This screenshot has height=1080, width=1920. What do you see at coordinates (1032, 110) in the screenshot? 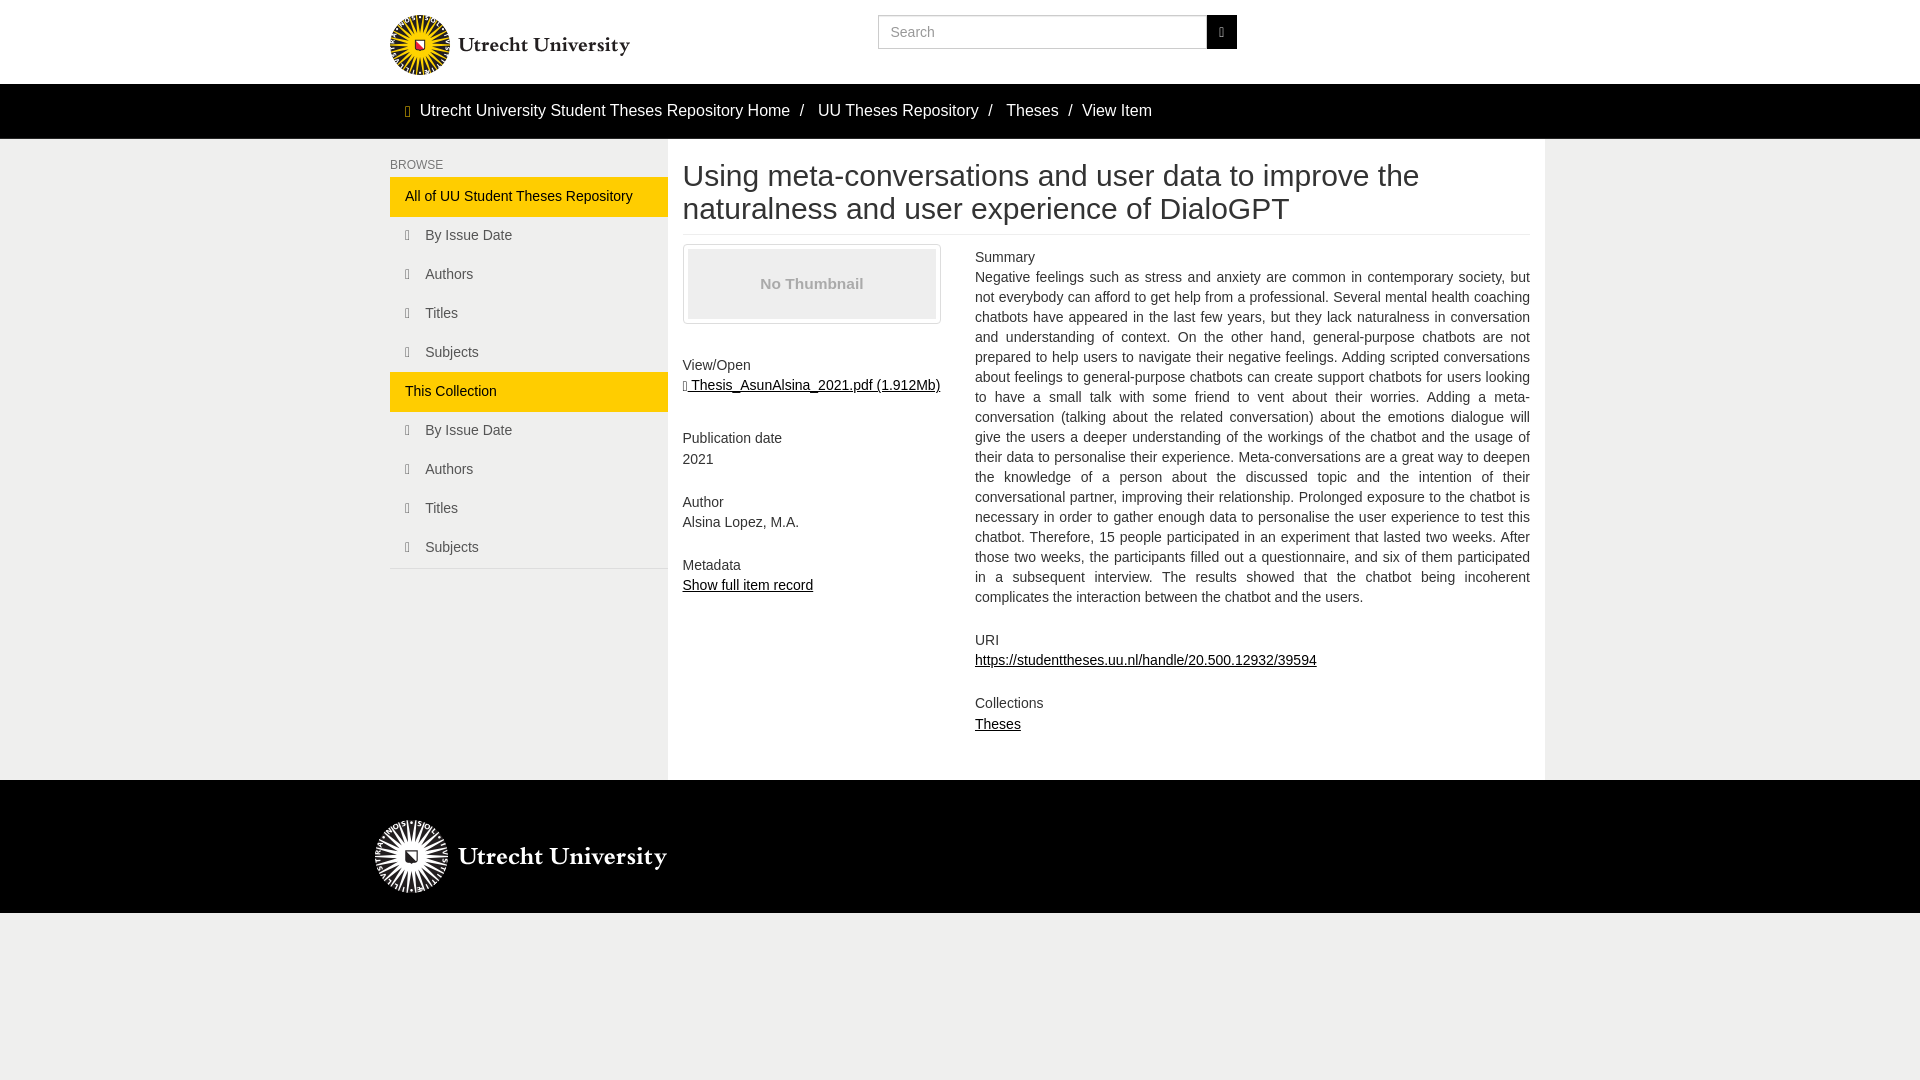
I see `Theses` at bounding box center [1032, 110].